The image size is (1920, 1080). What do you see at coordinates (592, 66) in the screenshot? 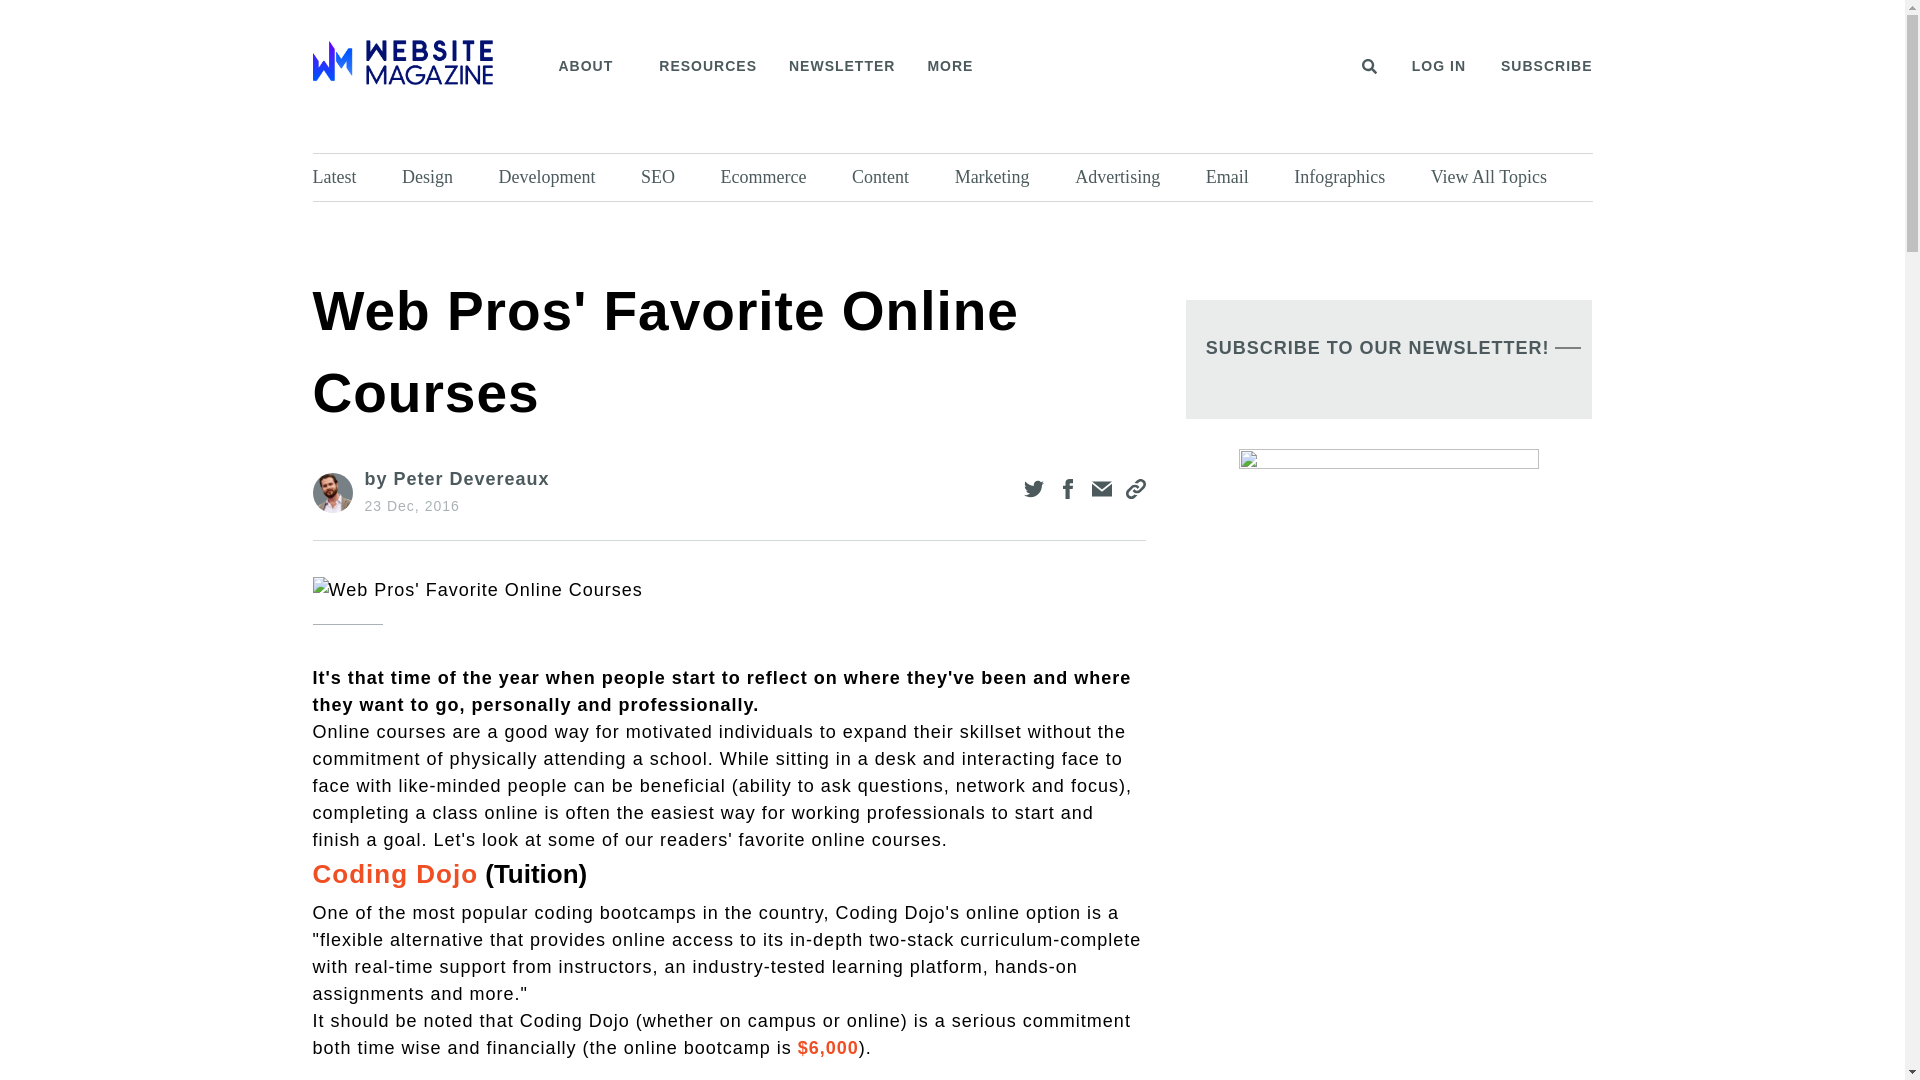
I see `ABOUT` at bounding box center [592, 66].